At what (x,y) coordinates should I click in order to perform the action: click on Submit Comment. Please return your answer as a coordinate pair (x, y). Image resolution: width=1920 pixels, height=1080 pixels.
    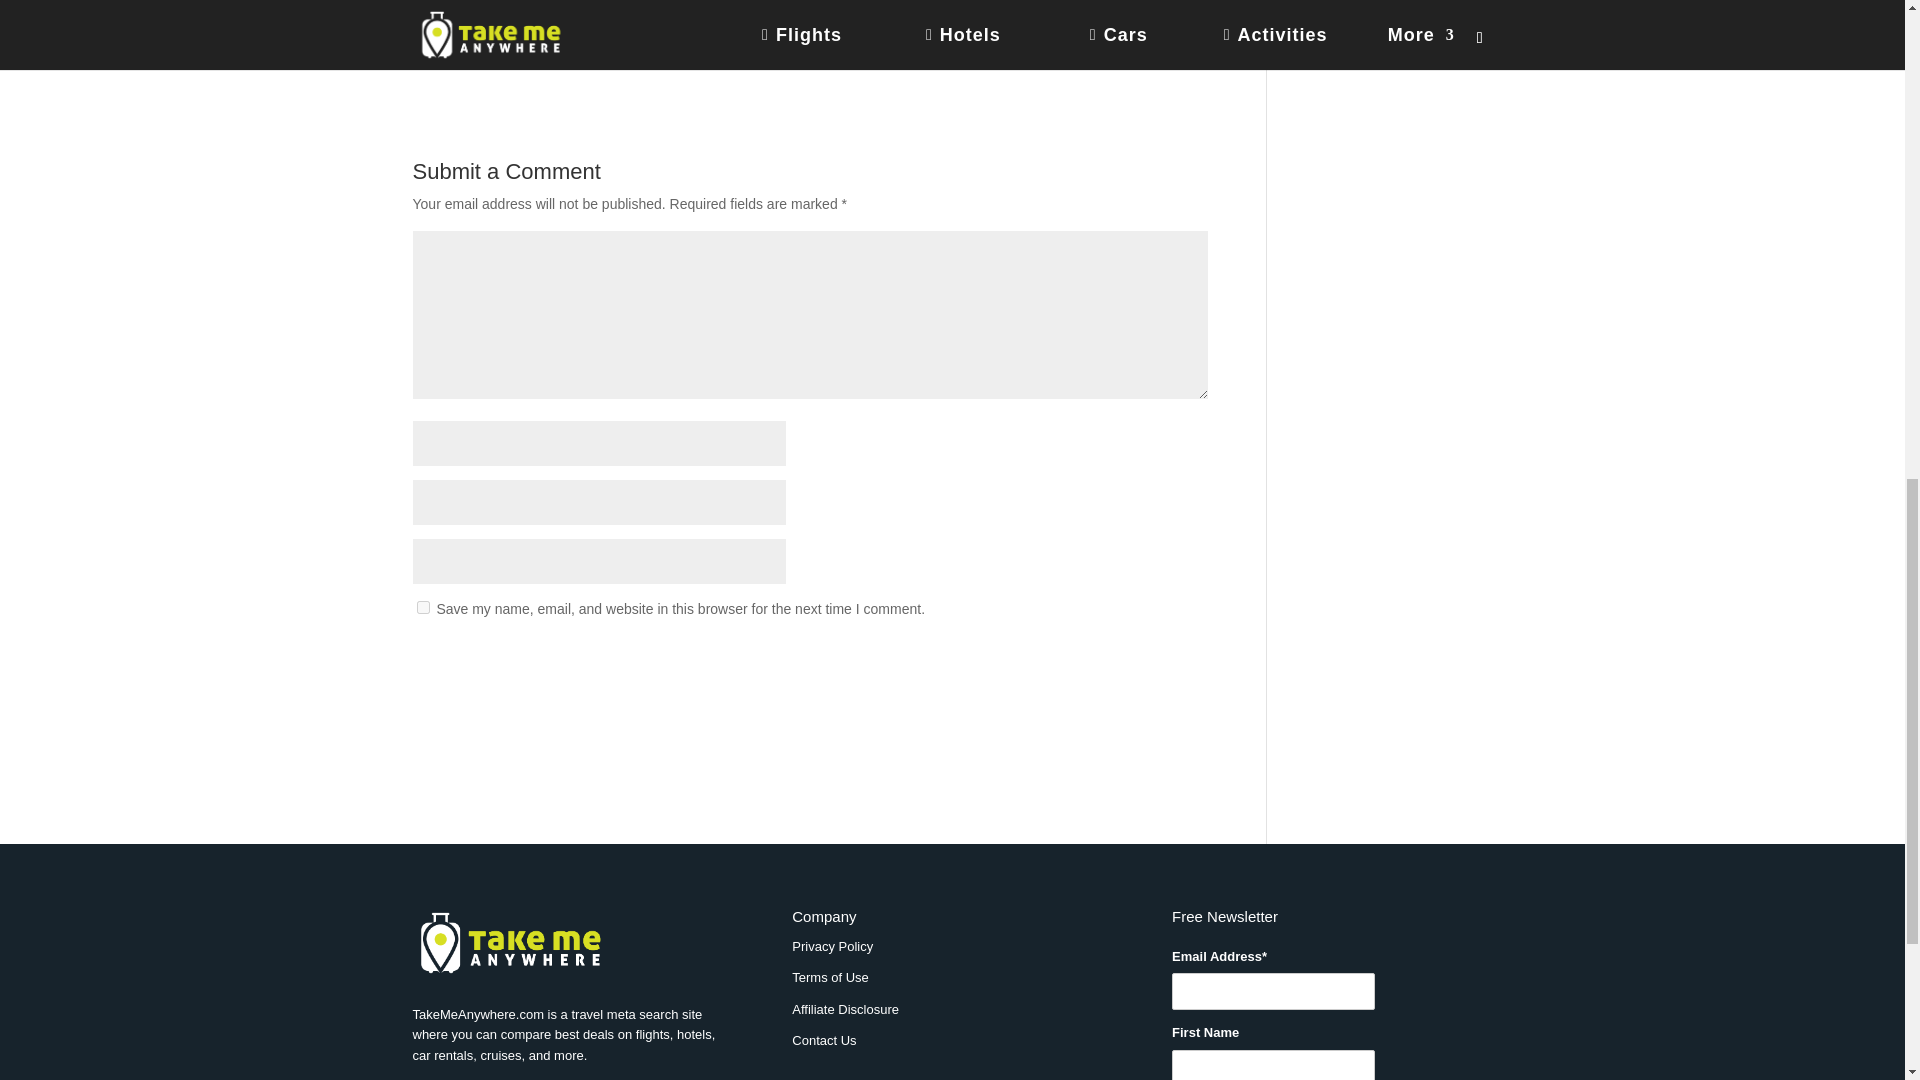
    Looking at the image, I should click on (1108, 660).